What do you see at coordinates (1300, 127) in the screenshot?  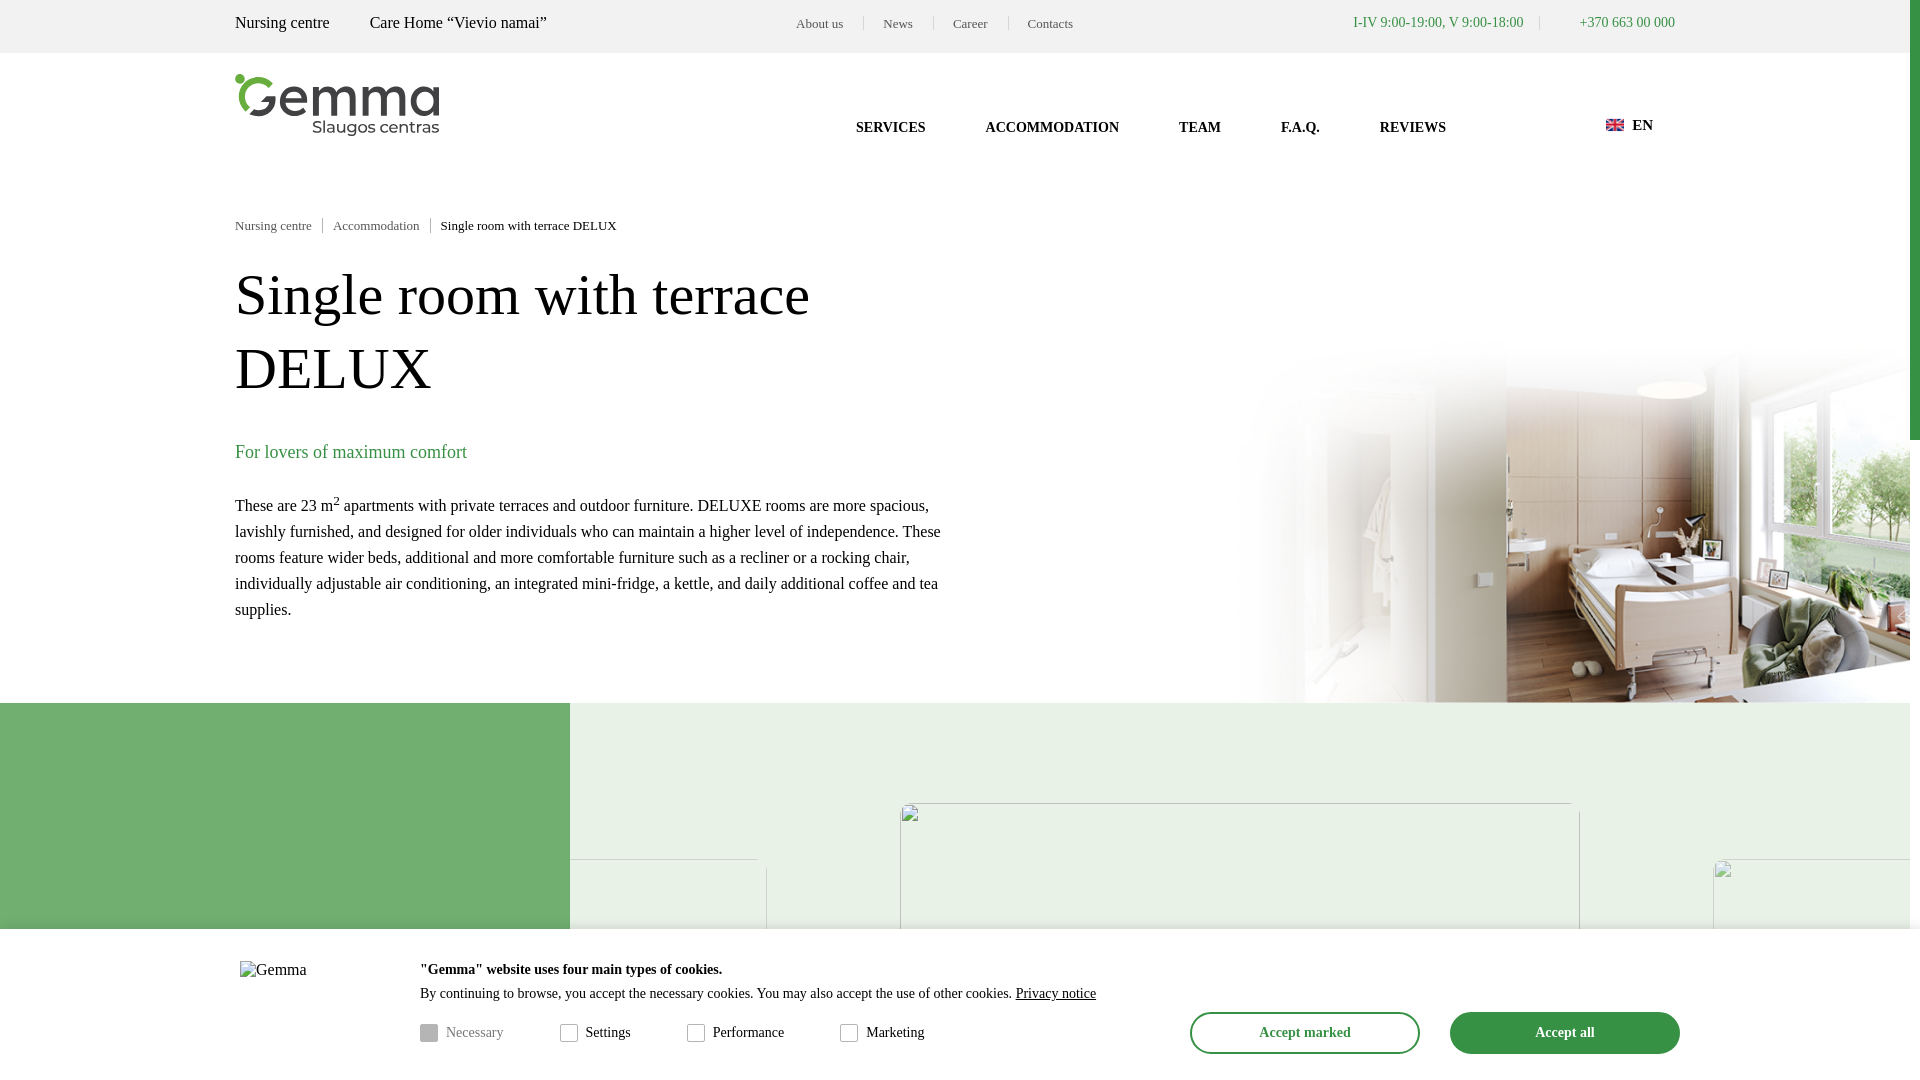 I see `F.A.Q.` at bounding box center [1300, 127].